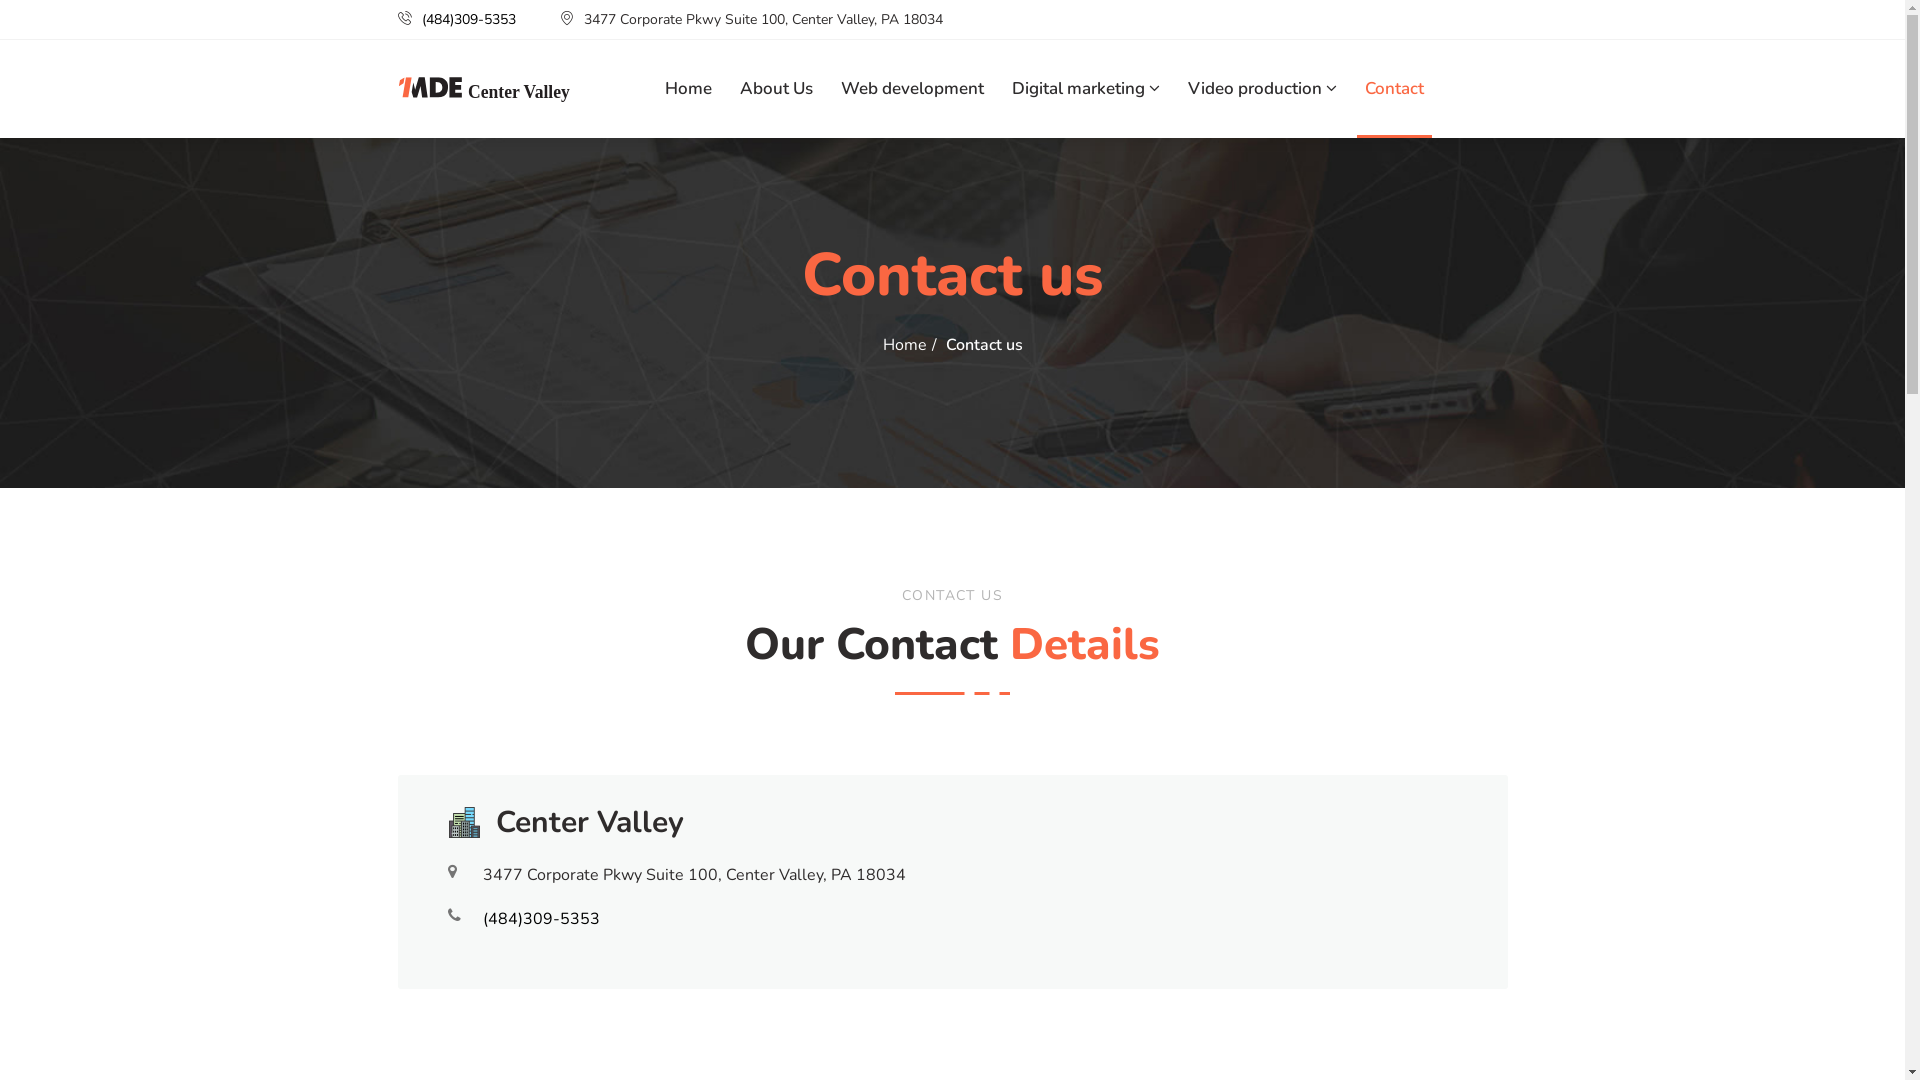 Image resolution: width=1920 pixels, height=1080 pixels. I want to click on Home, so click(688, 89).